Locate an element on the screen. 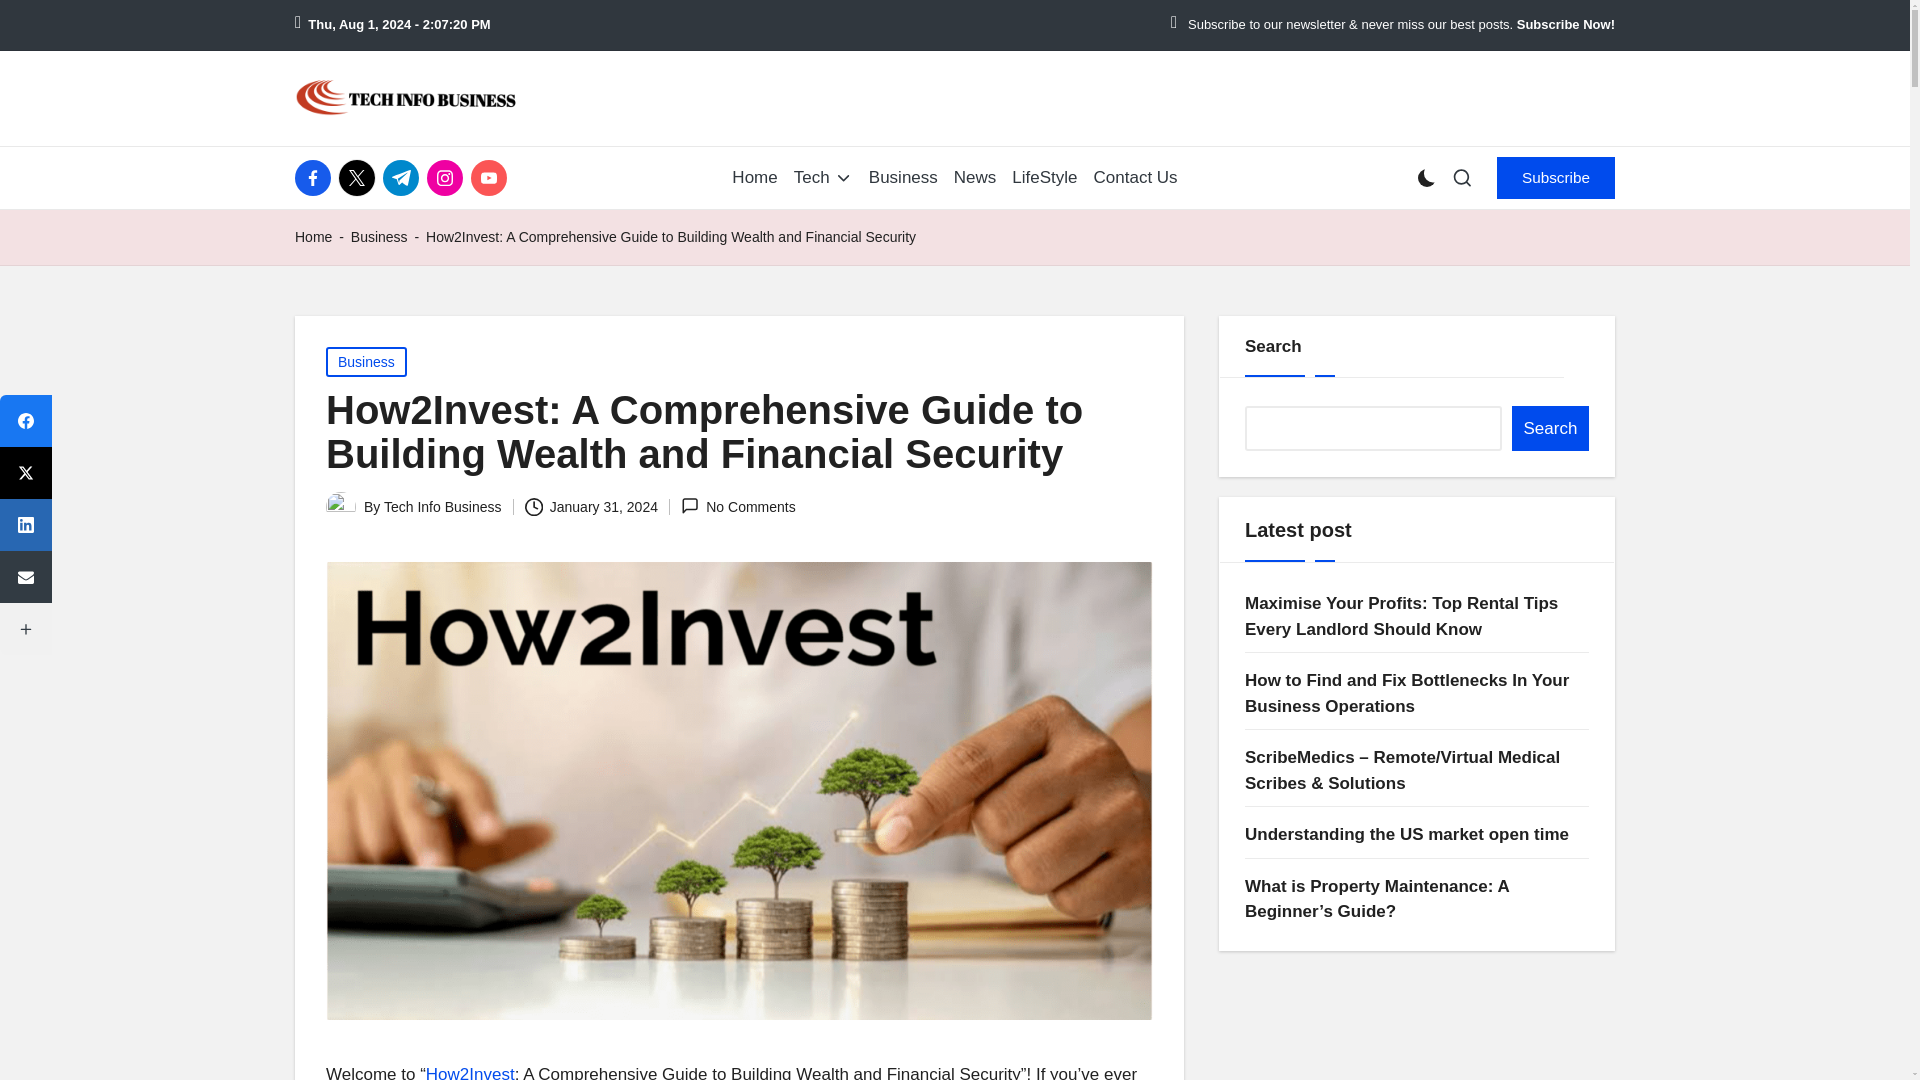 The image size is (1920, 1080). Subscribe is located at coordinates (1556, 177).